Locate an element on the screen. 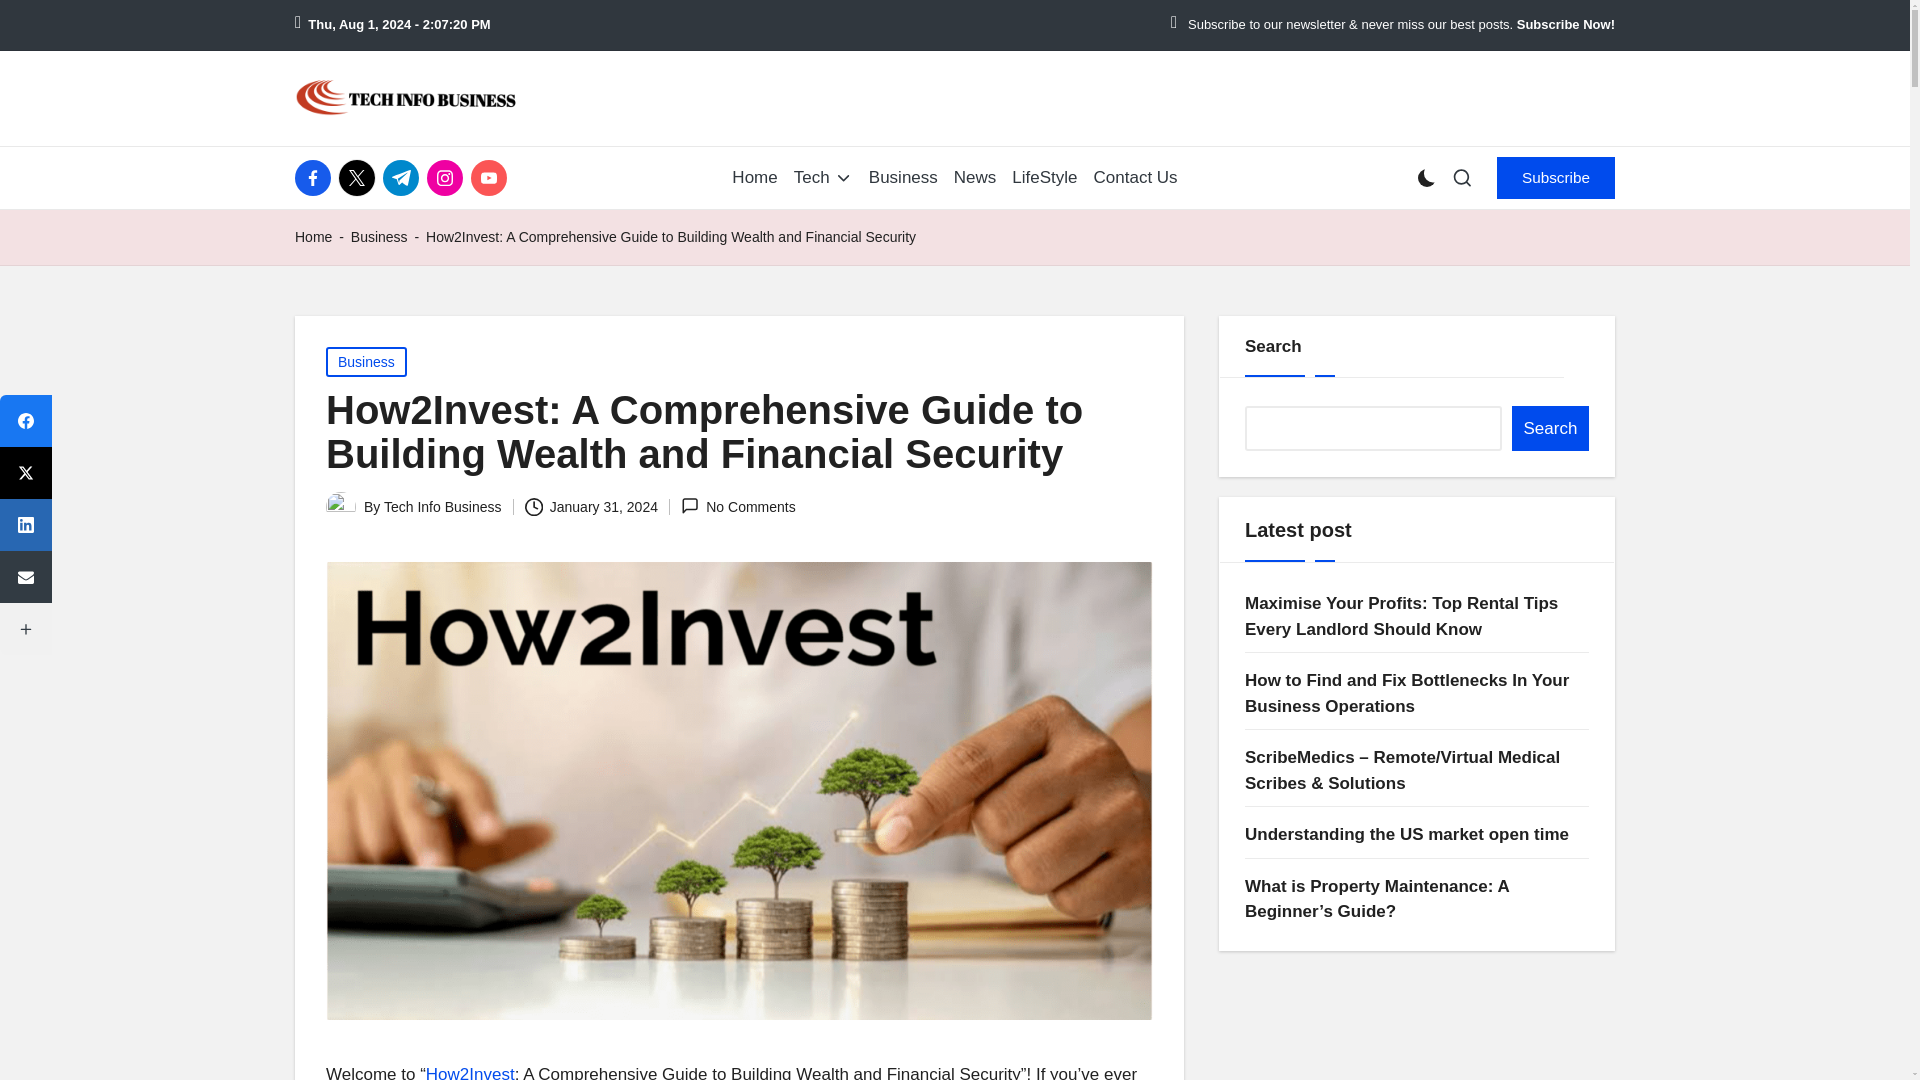 The image size is (1920, 1080). Subscribe is located at coordinates (1556, 177).